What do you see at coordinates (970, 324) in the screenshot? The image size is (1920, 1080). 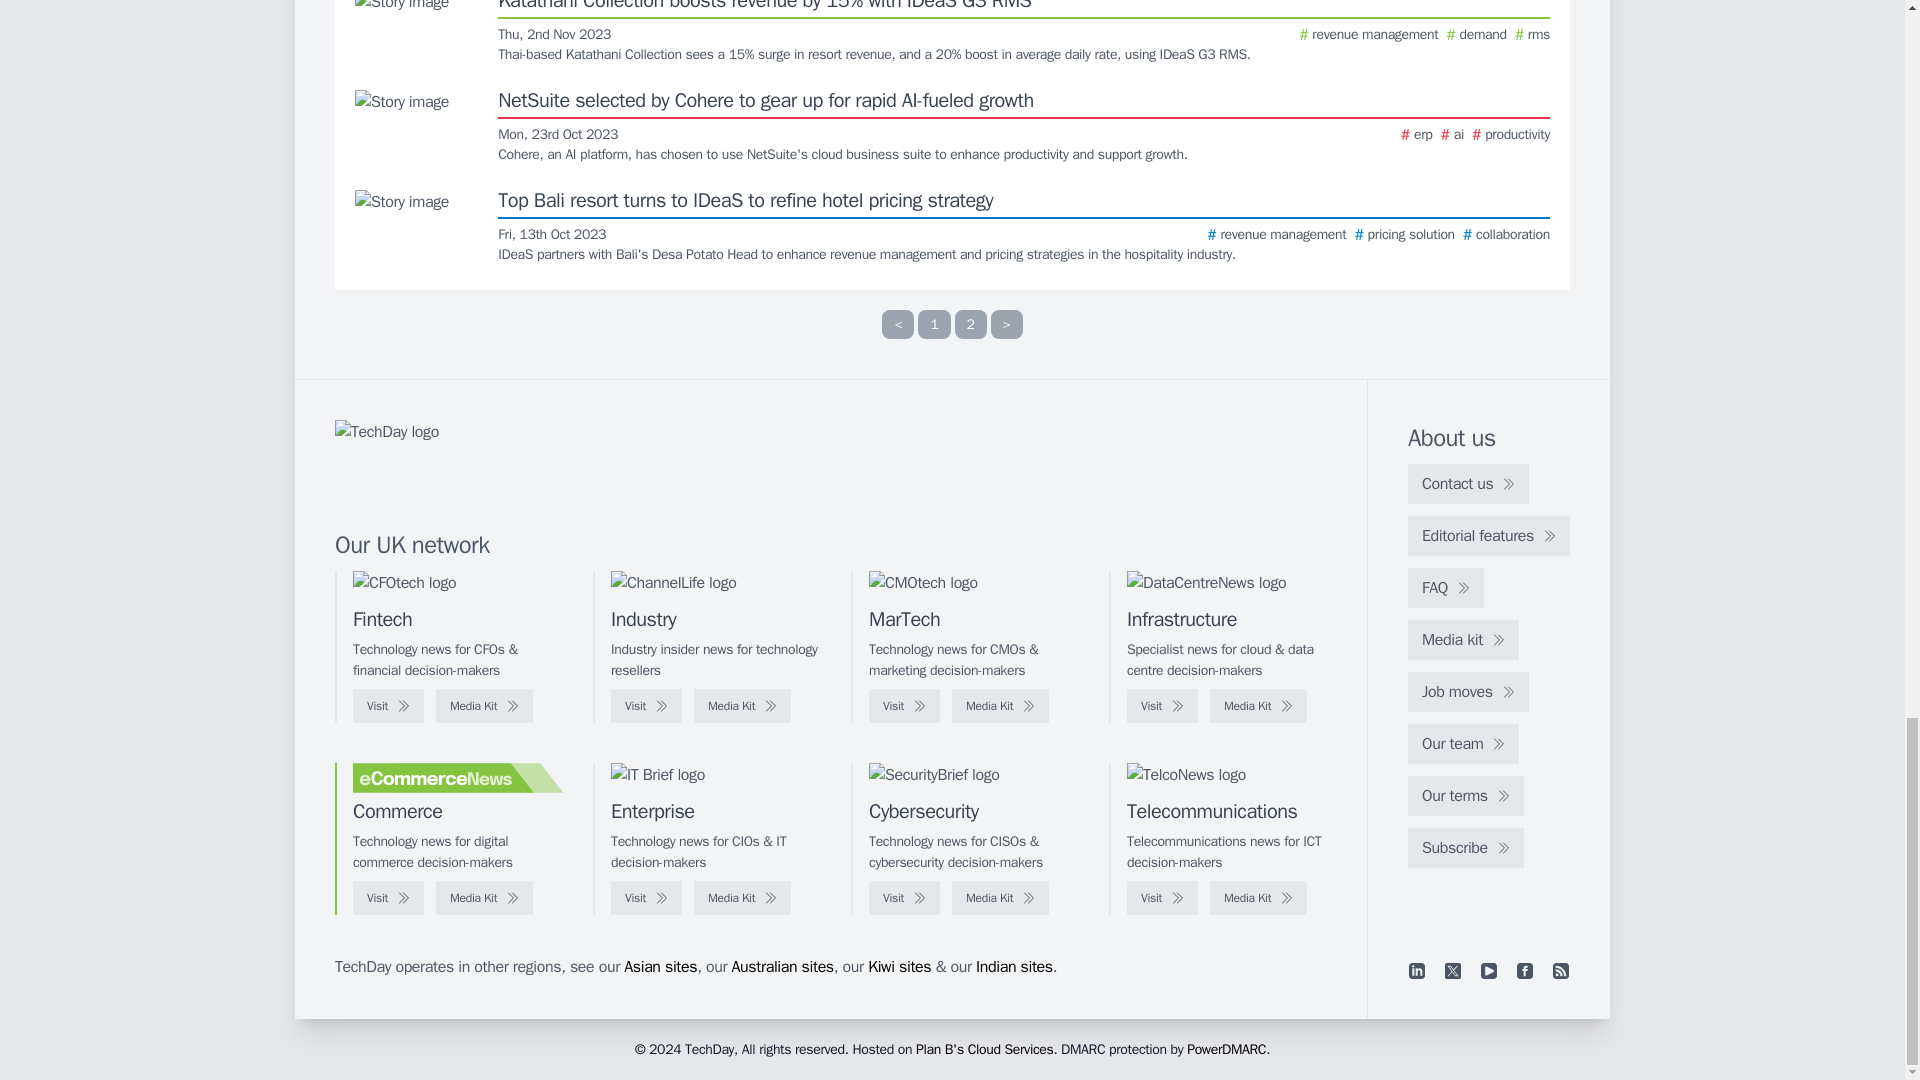 I see `2` at bounding box center [970, 324].